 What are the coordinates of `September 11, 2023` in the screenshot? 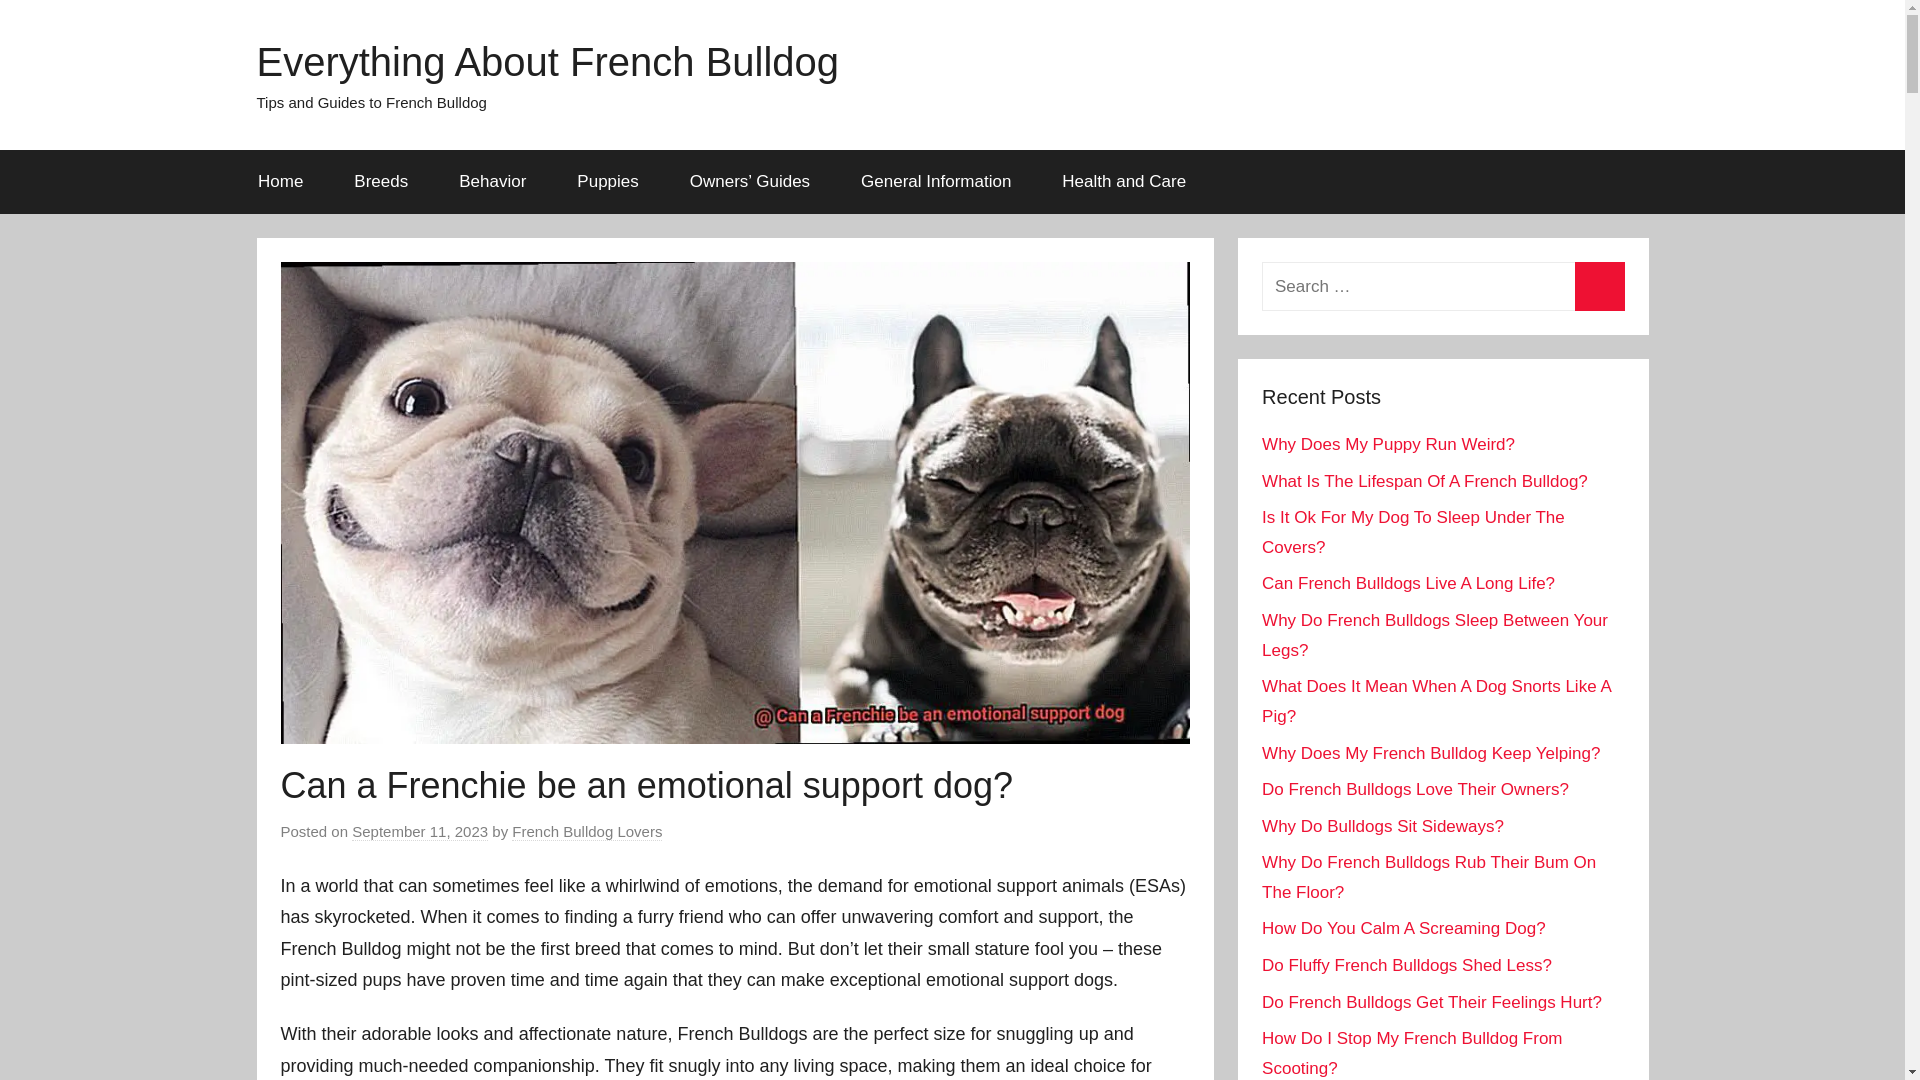 It's located at (419, 832).